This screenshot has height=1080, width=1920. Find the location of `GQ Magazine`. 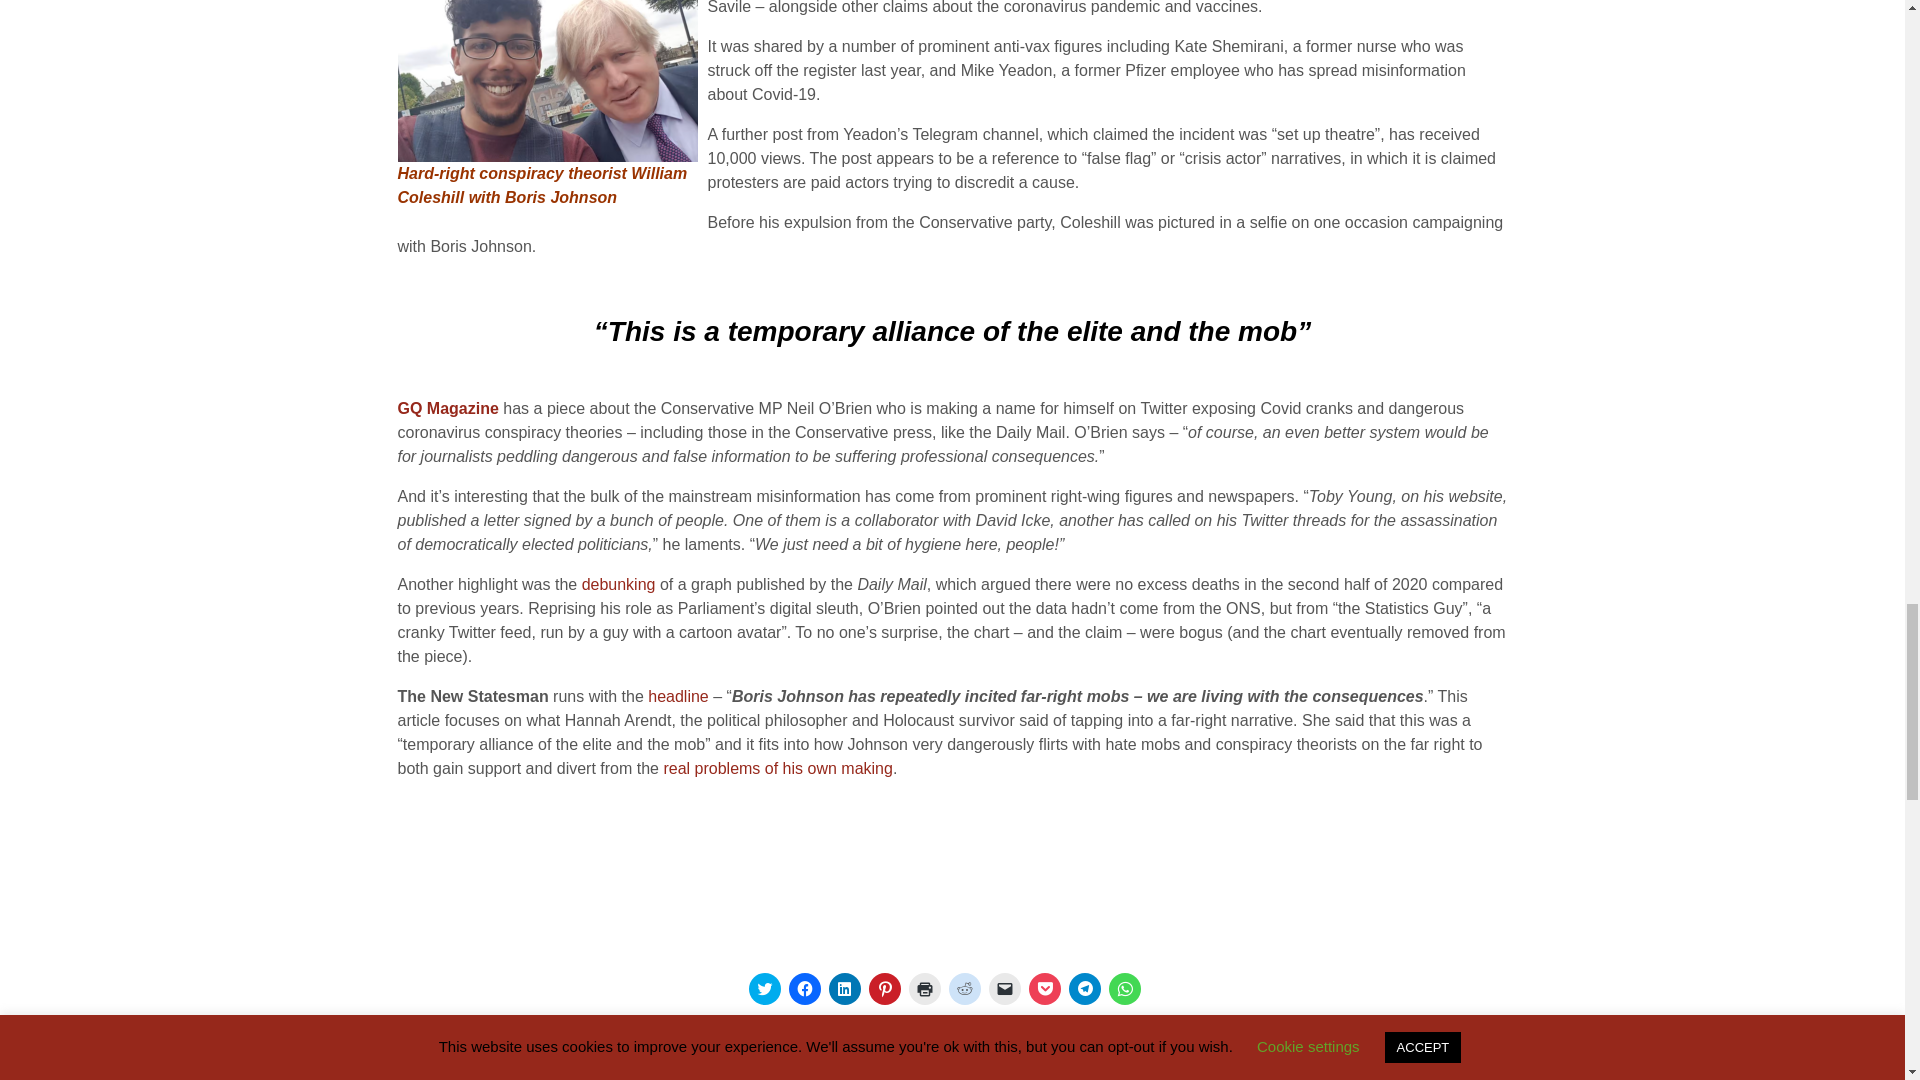

GQ Magazine is located at coordinates (448, 408).